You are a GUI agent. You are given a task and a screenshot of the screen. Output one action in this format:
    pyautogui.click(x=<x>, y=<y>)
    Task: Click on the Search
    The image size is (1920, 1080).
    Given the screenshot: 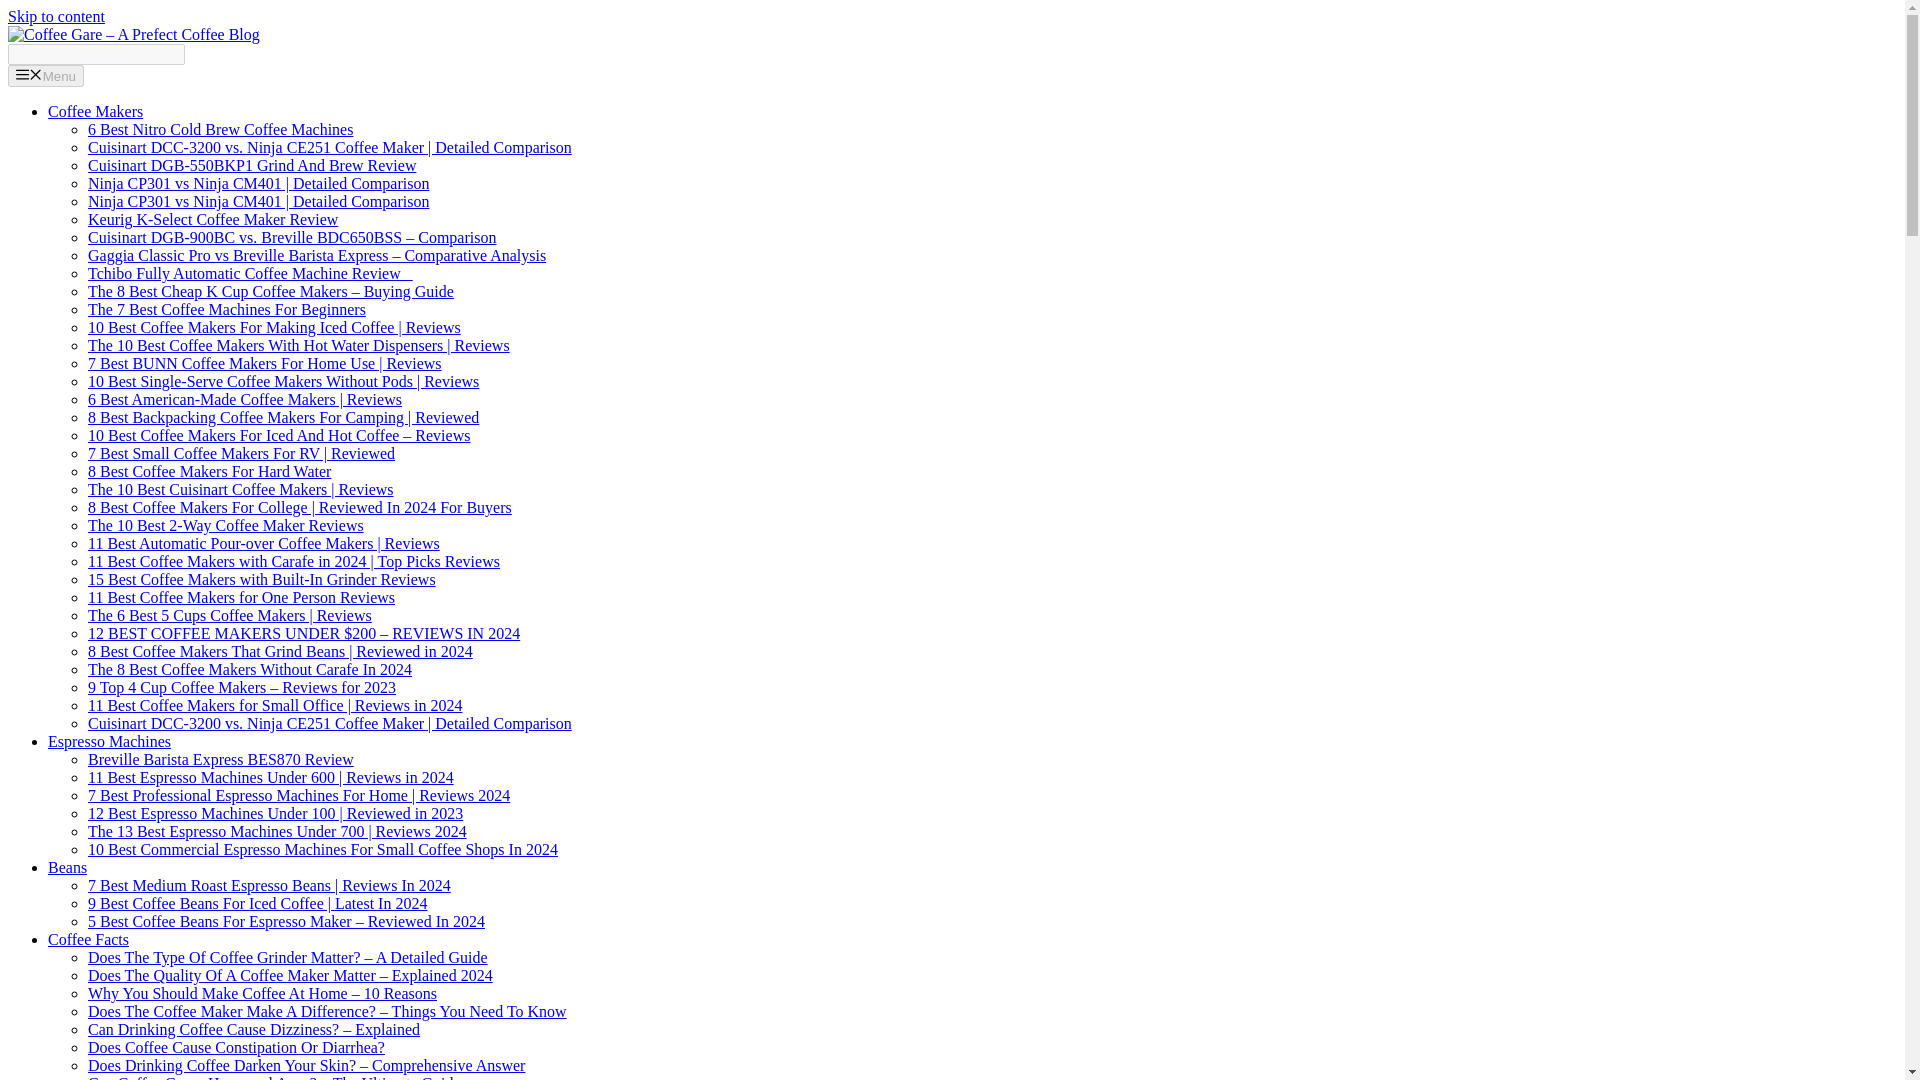 What is the action you would take?
    pyautogui.click(x=96, y=54)
    